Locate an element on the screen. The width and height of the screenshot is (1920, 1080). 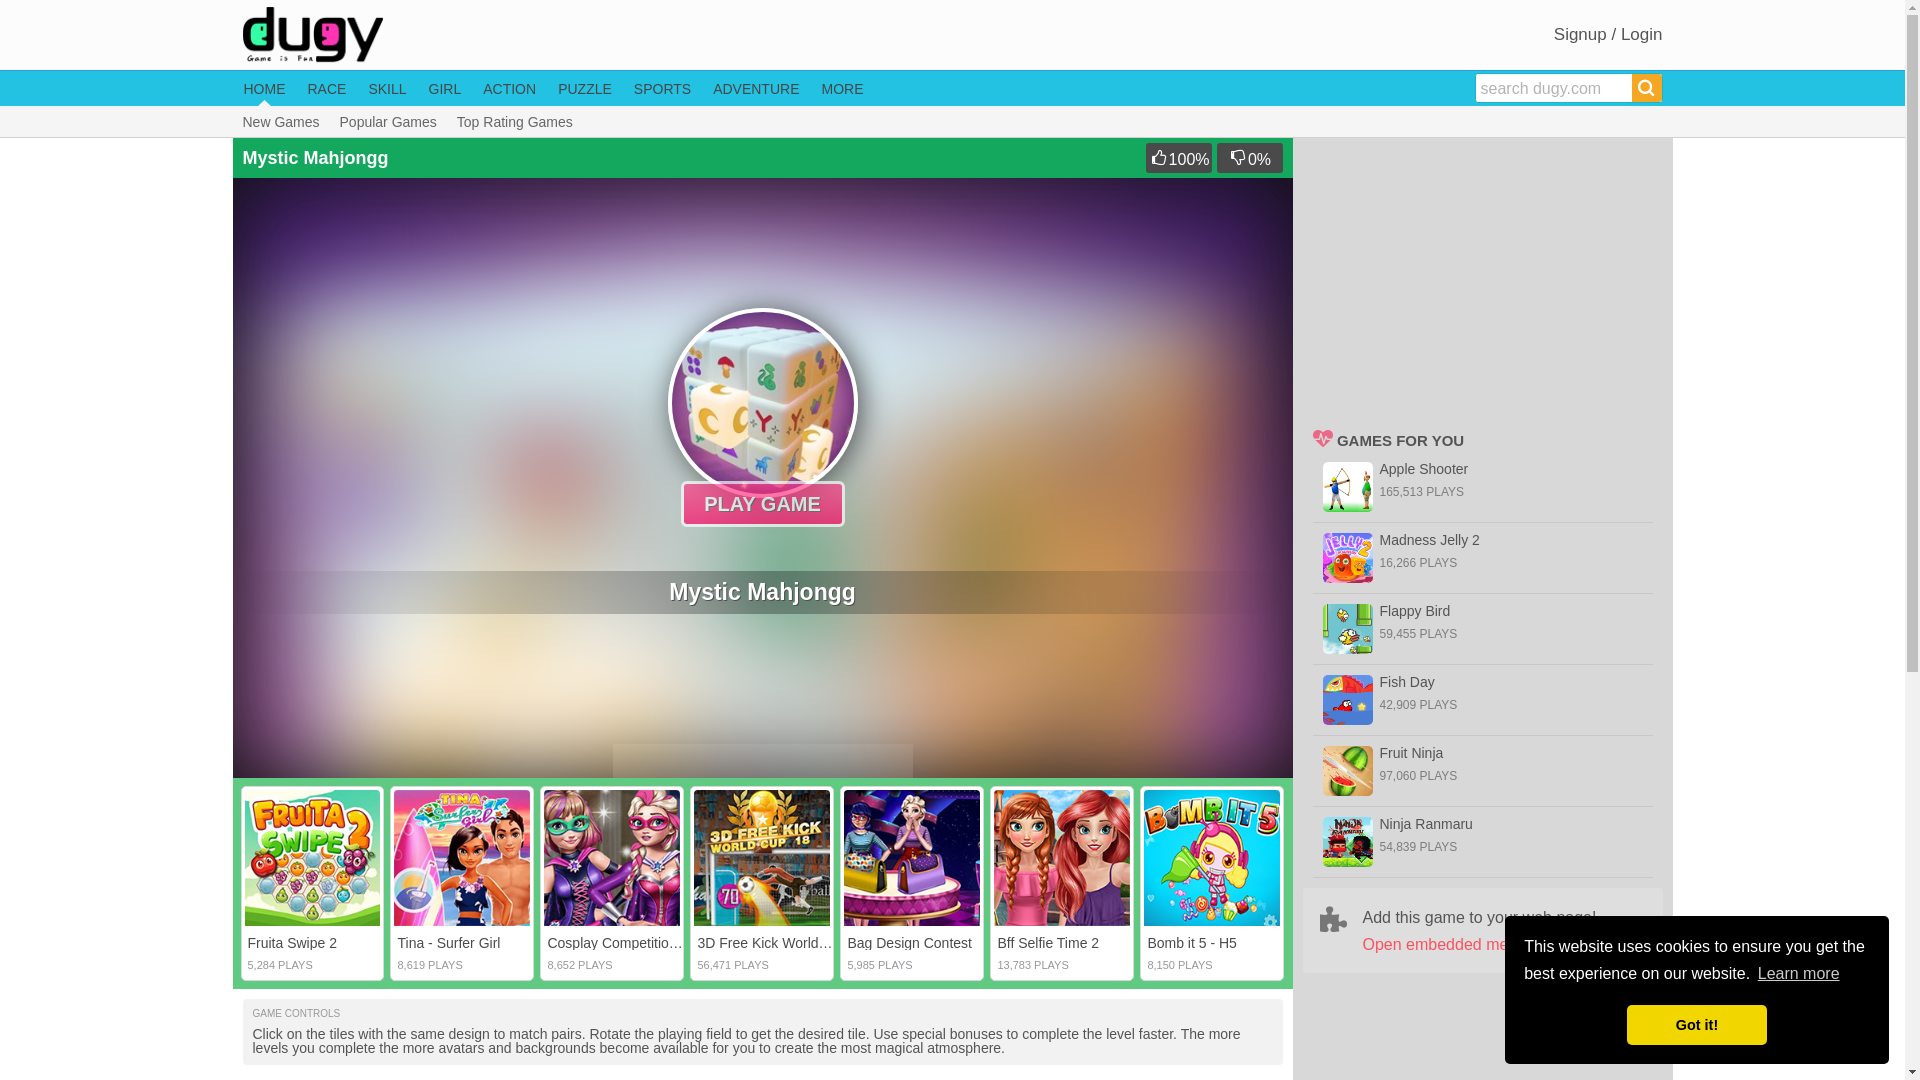
I don't like it is located at coordinates (1248, 157).